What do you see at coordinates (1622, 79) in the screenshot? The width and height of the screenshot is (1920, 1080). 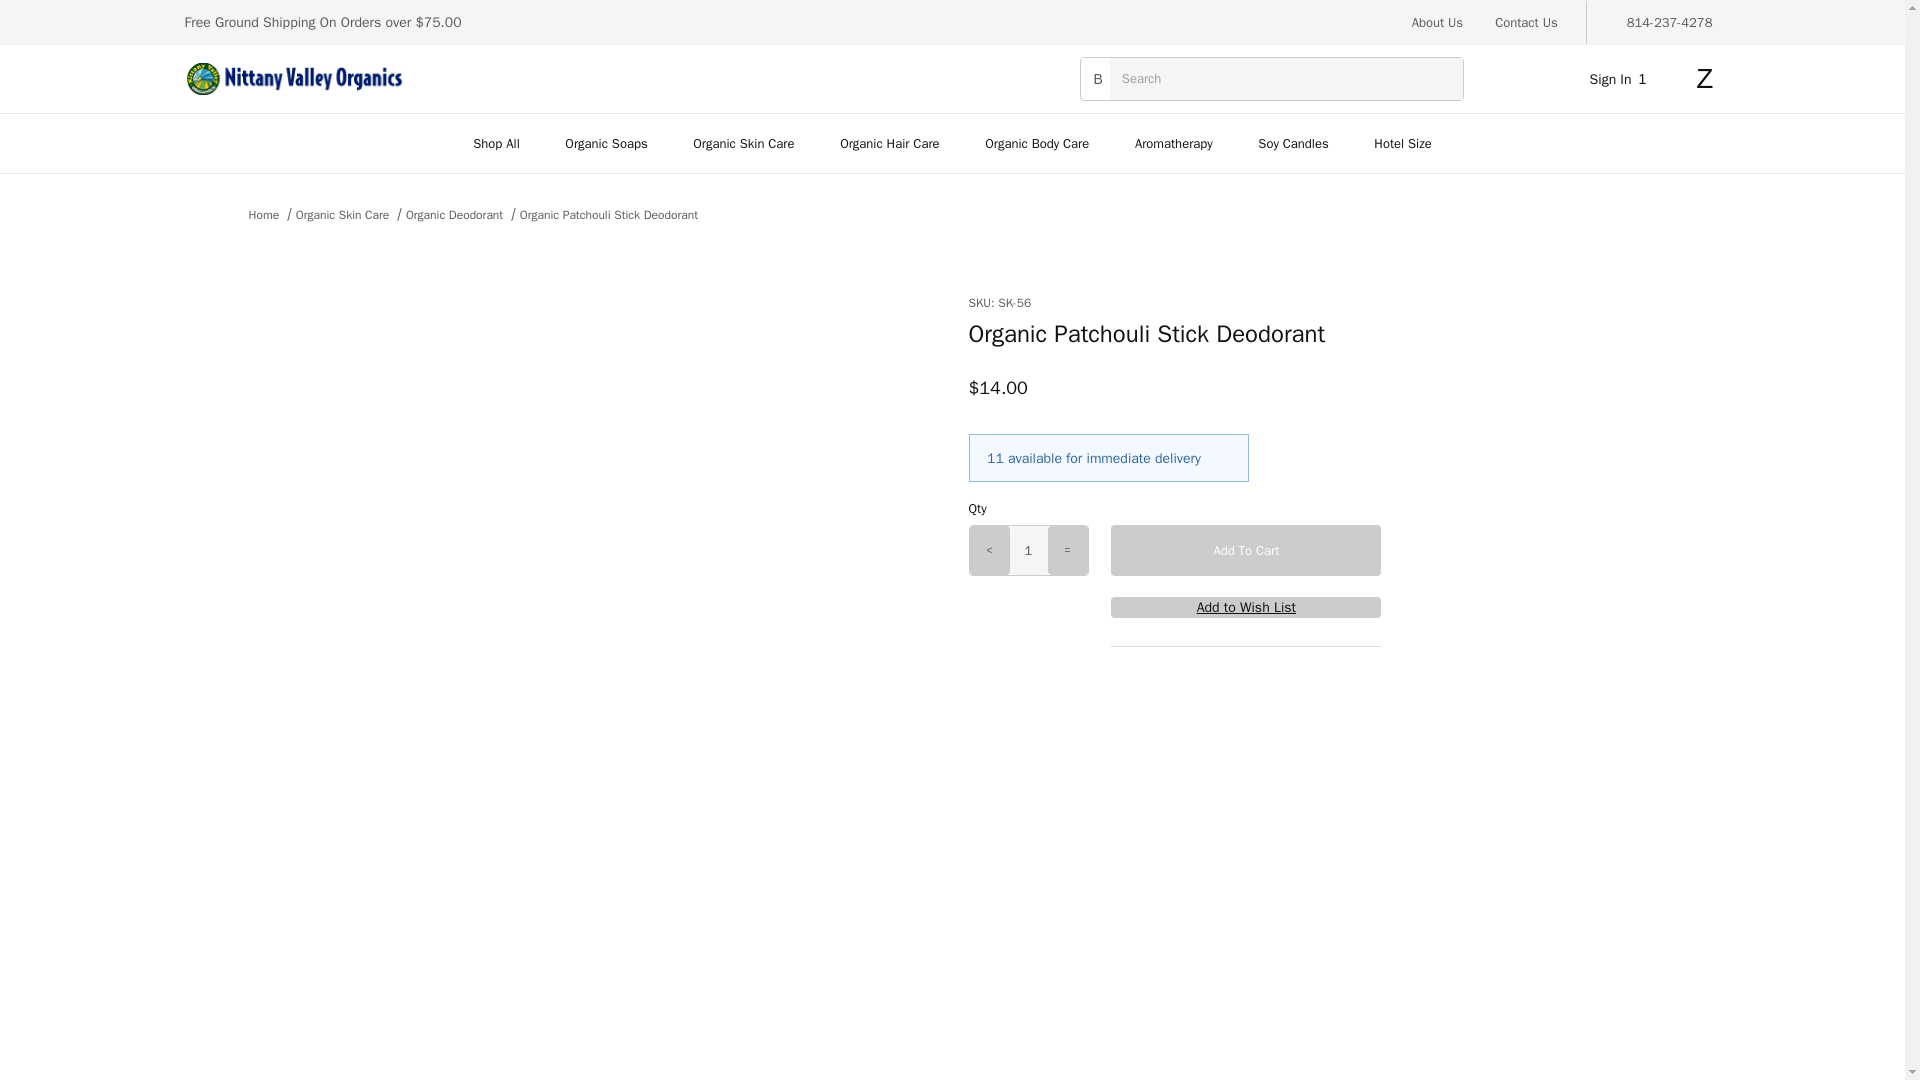 I see `Sign In` at bounding box center [1622, 79].